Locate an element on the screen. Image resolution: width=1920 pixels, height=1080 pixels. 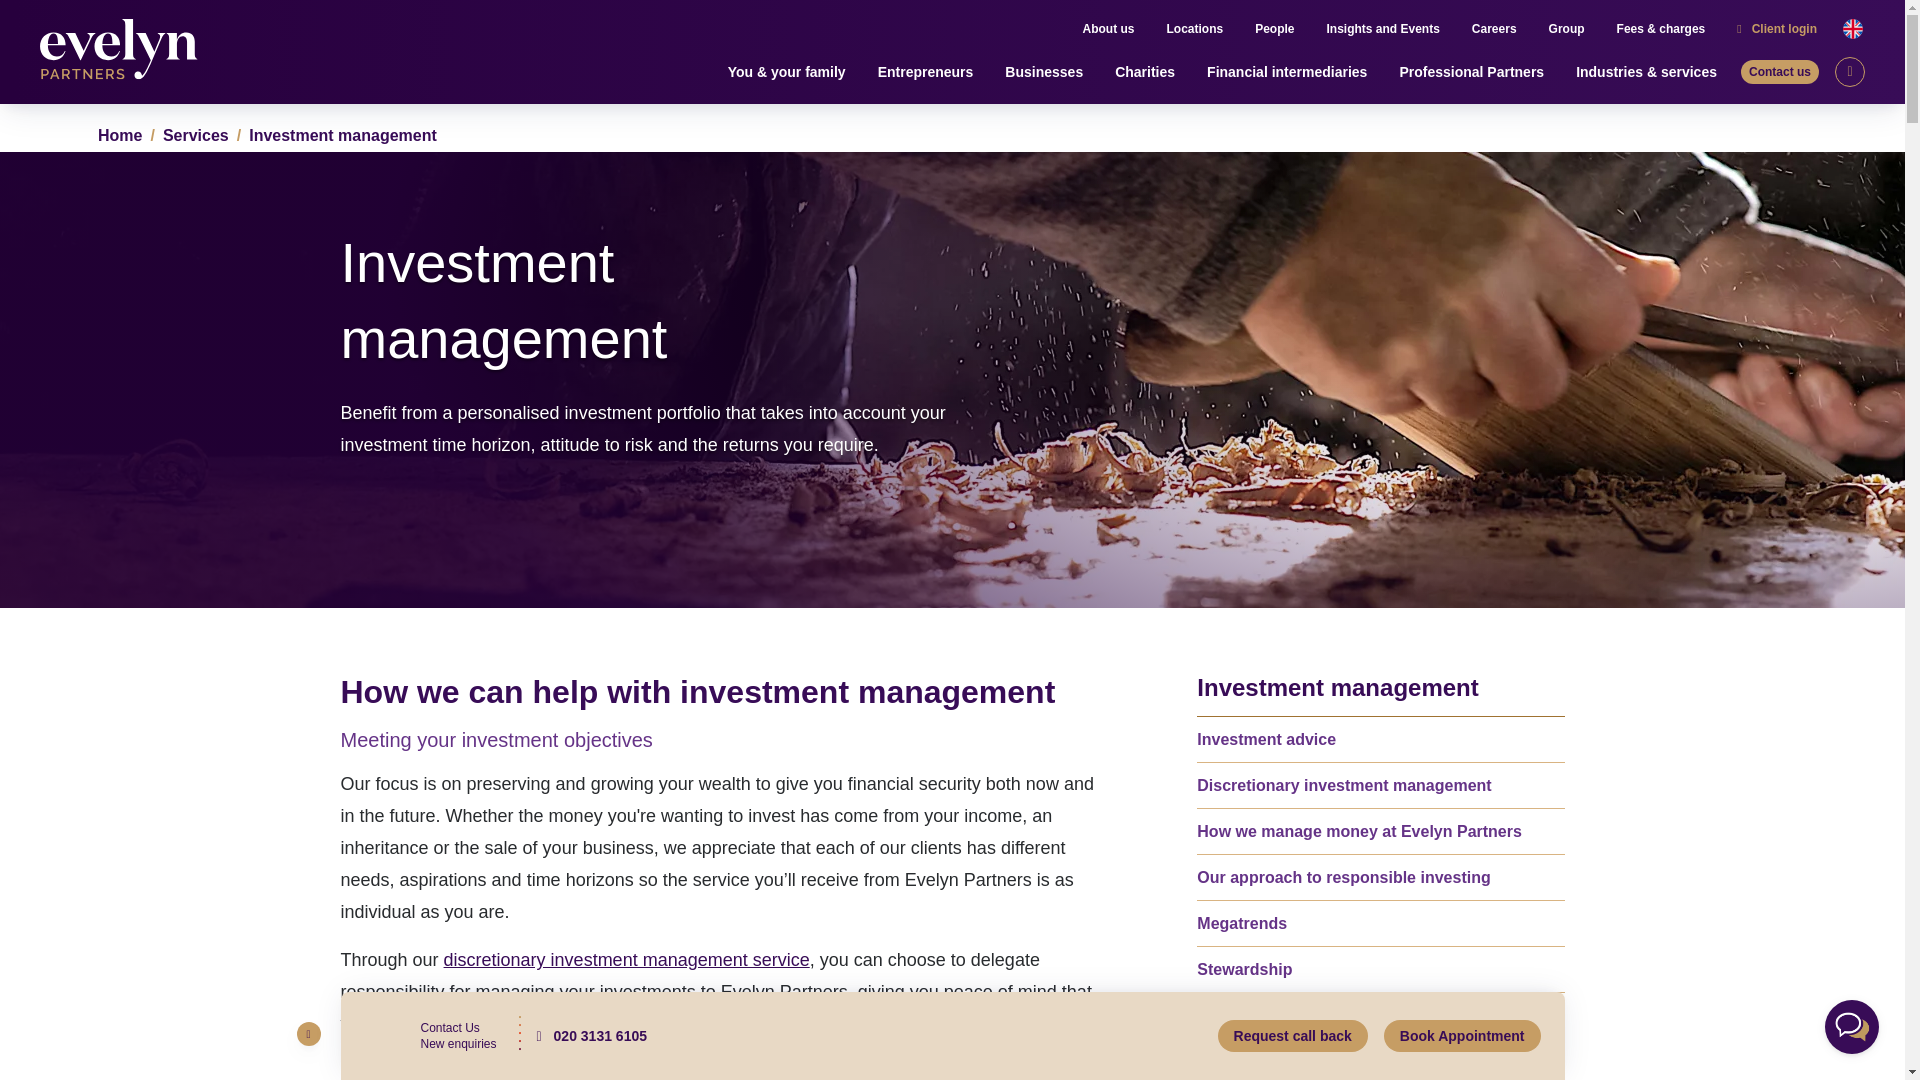
About us is located at coordinates (1108, 29).